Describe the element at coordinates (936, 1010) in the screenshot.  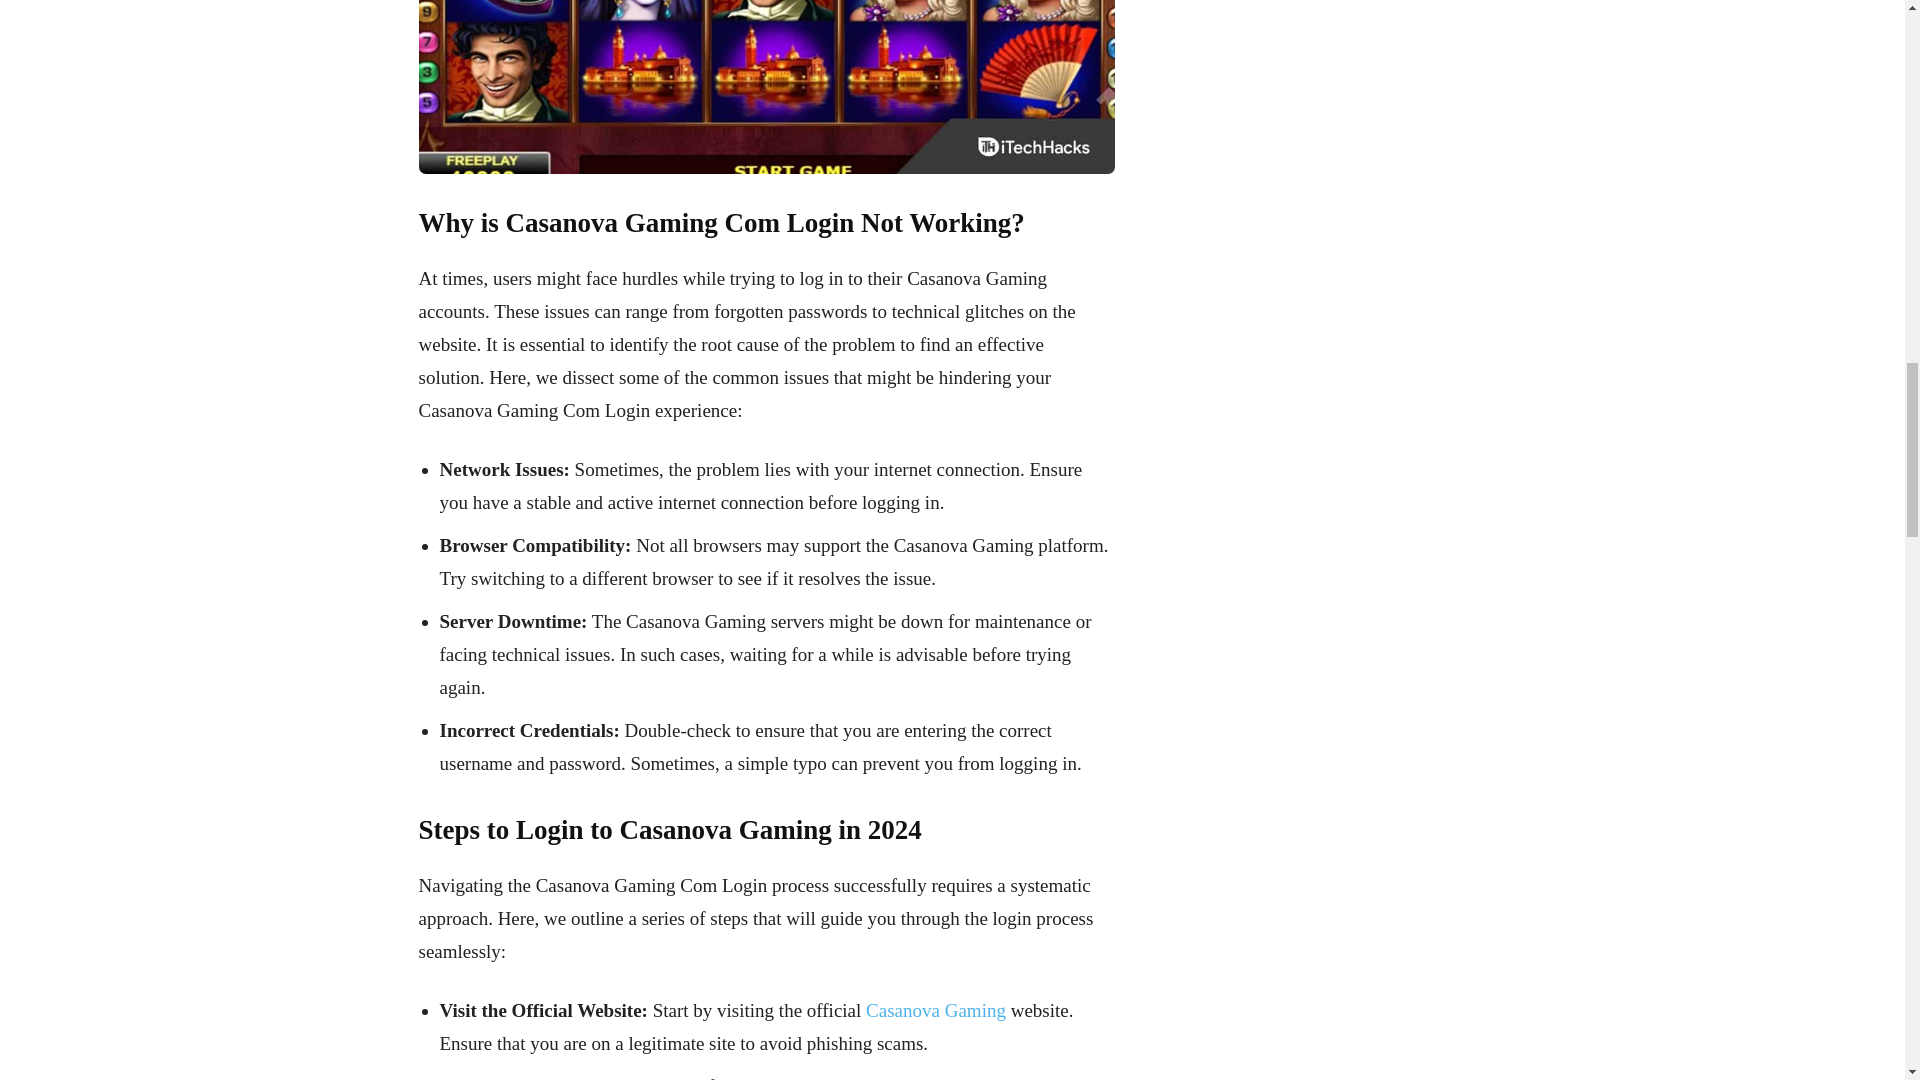
I see `Casanova Gaming` at that location.